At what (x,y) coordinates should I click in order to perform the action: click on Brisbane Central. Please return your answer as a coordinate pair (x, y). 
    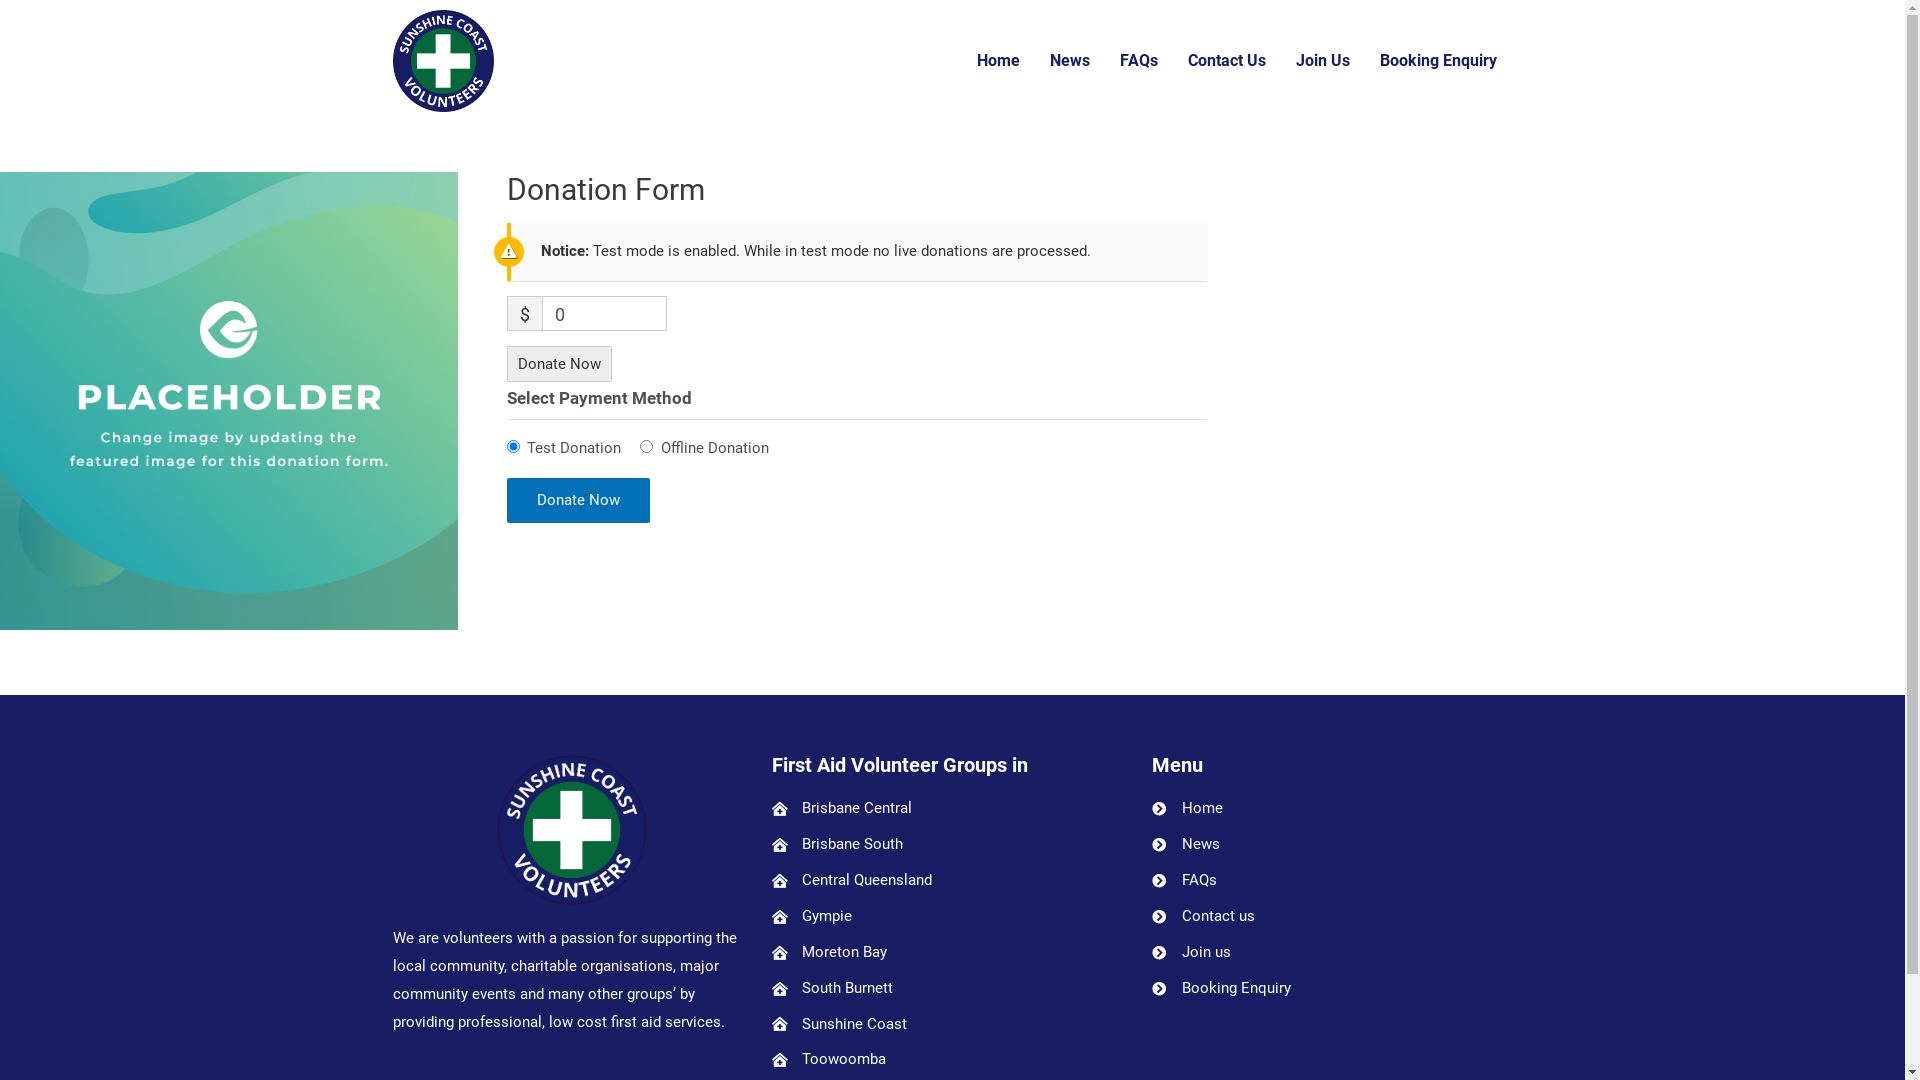
    Looking at the image, I should click on (952, 809).